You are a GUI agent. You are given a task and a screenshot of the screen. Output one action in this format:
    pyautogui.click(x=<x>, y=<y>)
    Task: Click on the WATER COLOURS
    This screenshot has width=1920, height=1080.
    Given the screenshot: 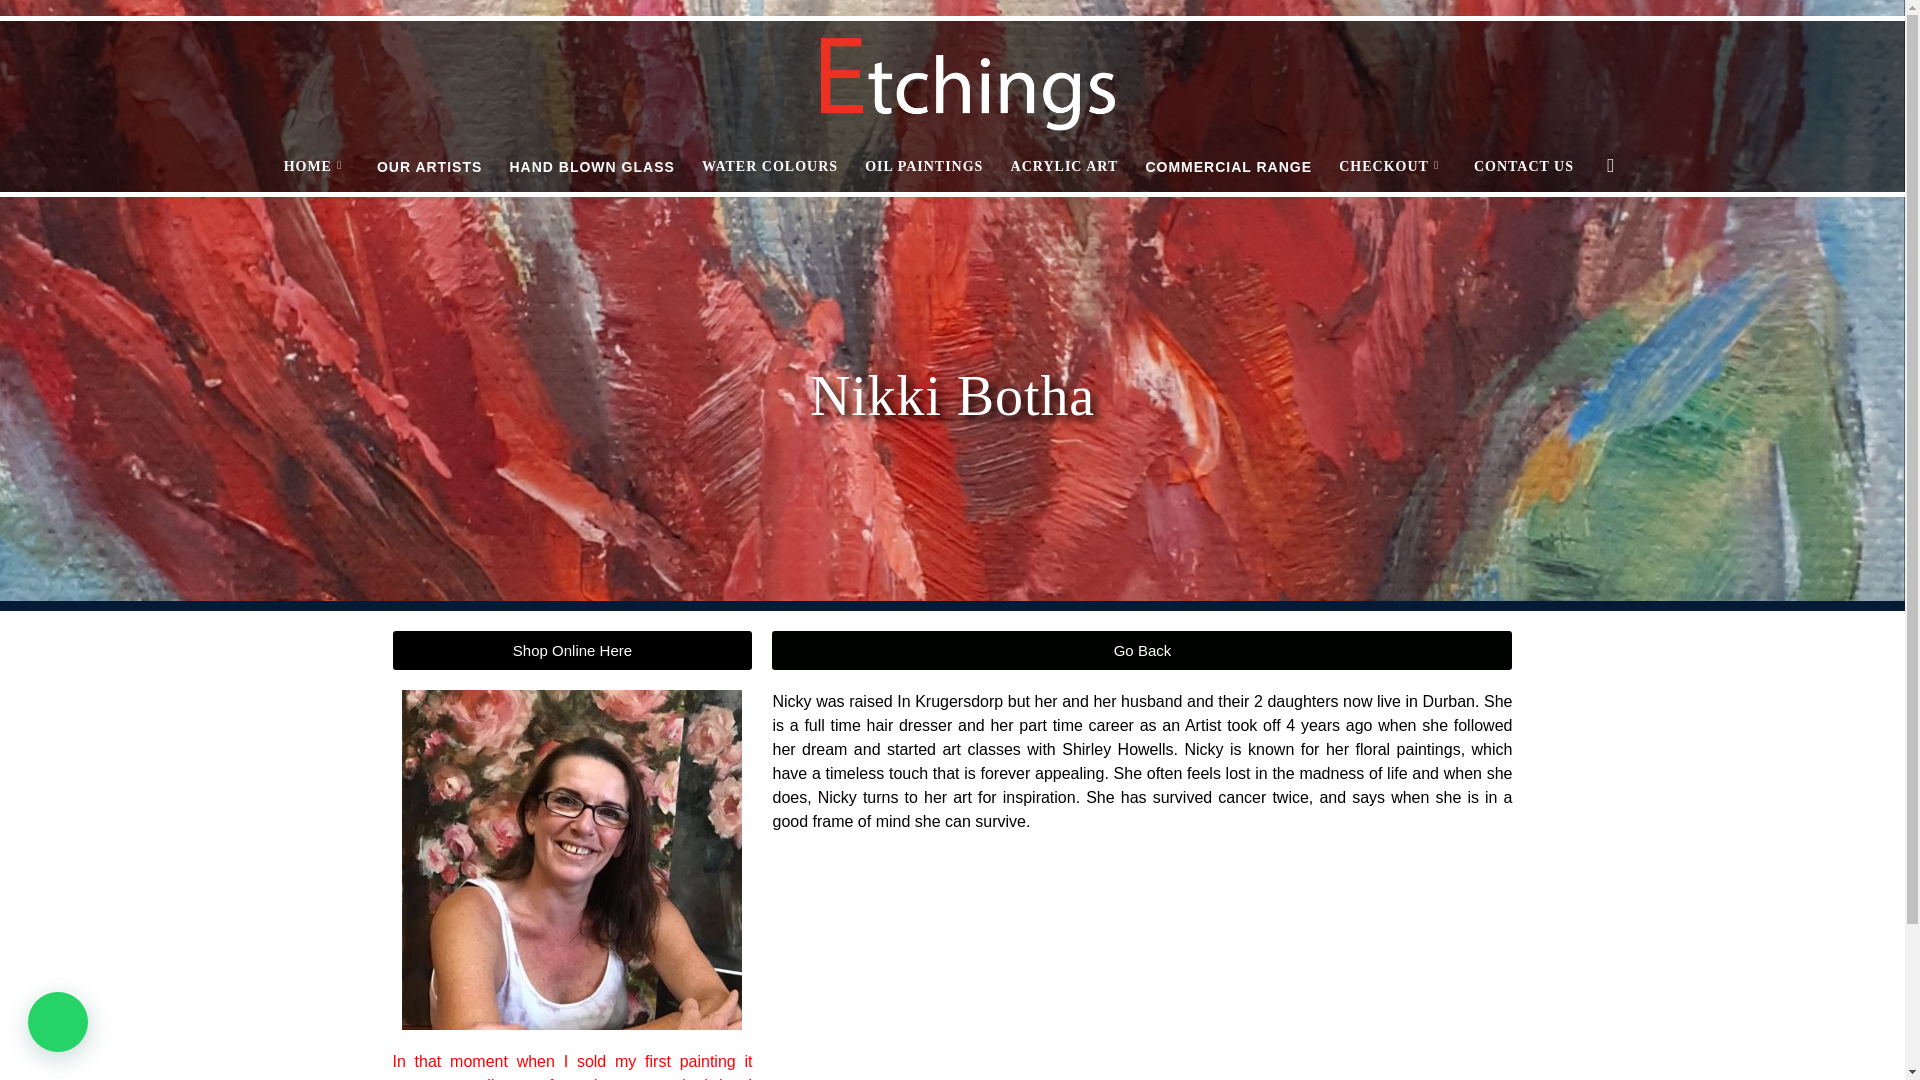 What is the action you would take?
    pyautogui.click(x=770, y=166)
    